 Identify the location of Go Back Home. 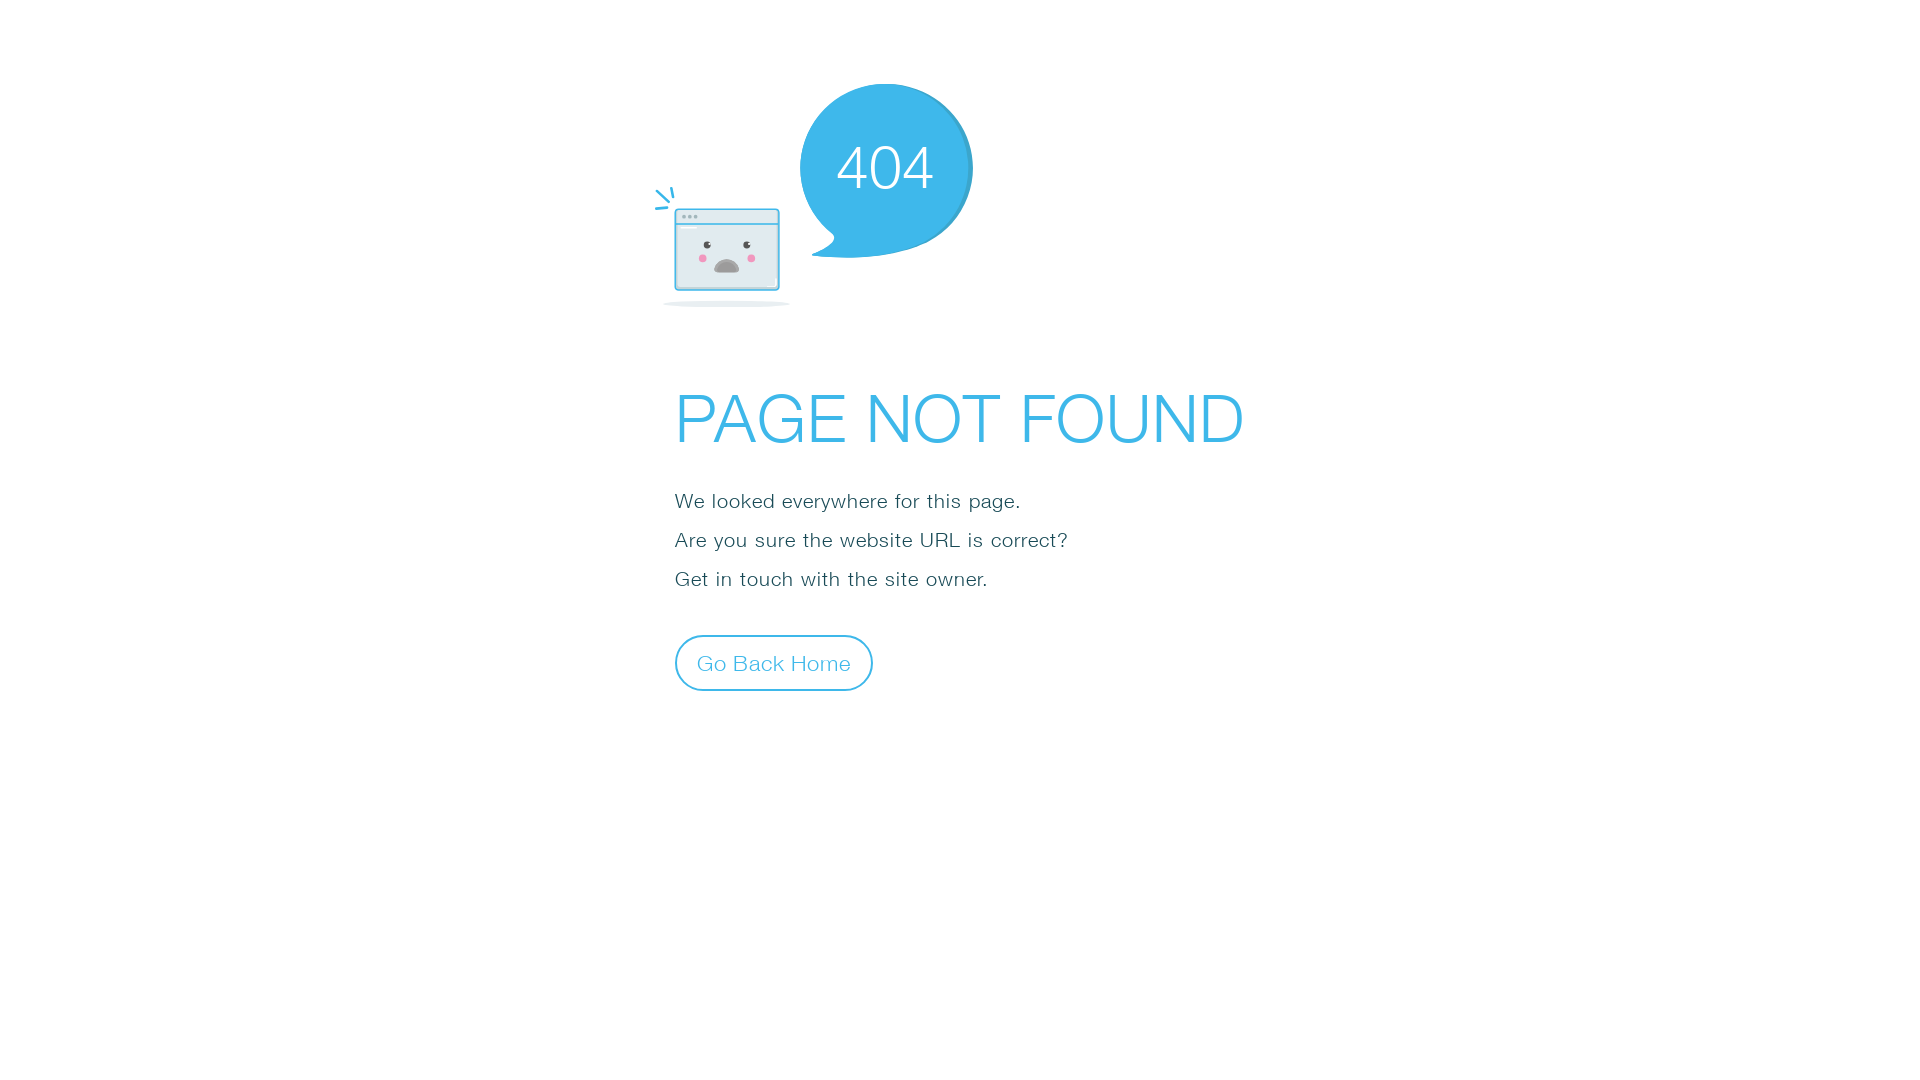
(774, 662).